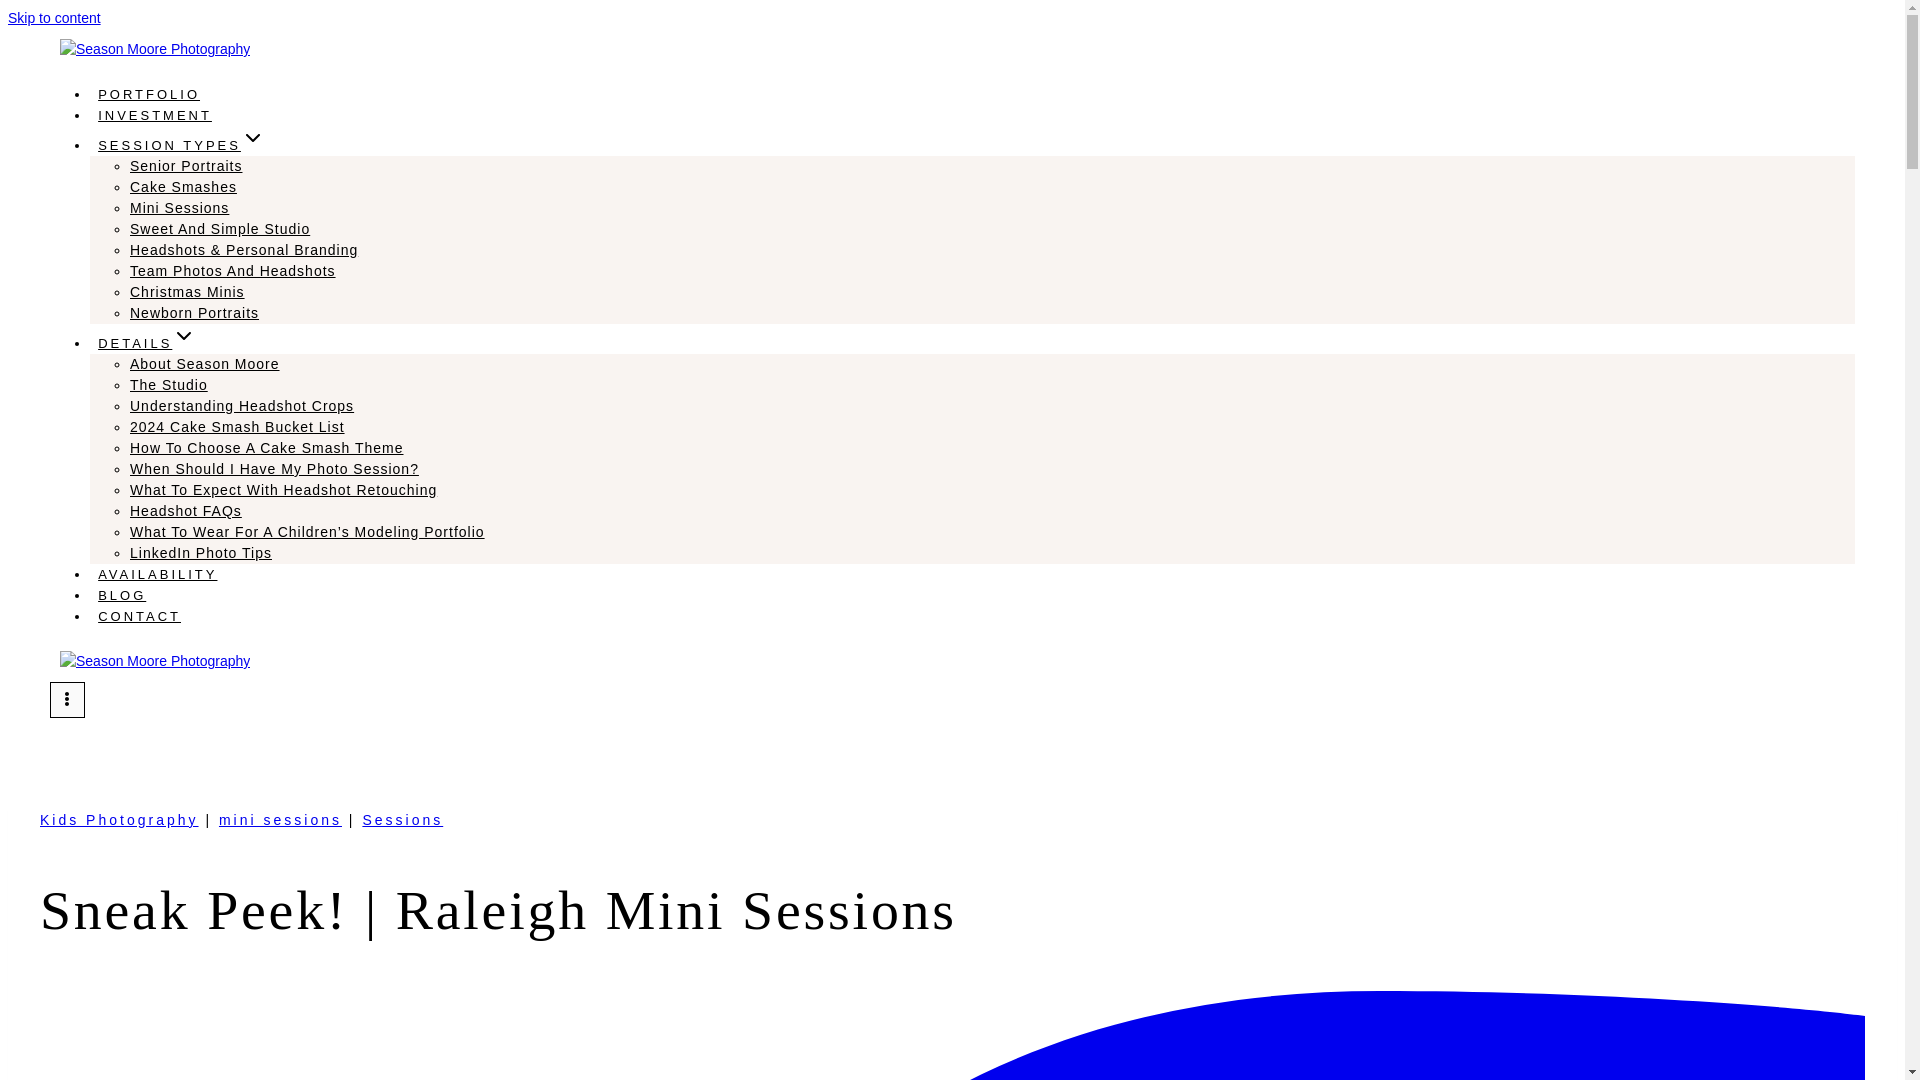  I want to click on Sessions, so click(402, 820).